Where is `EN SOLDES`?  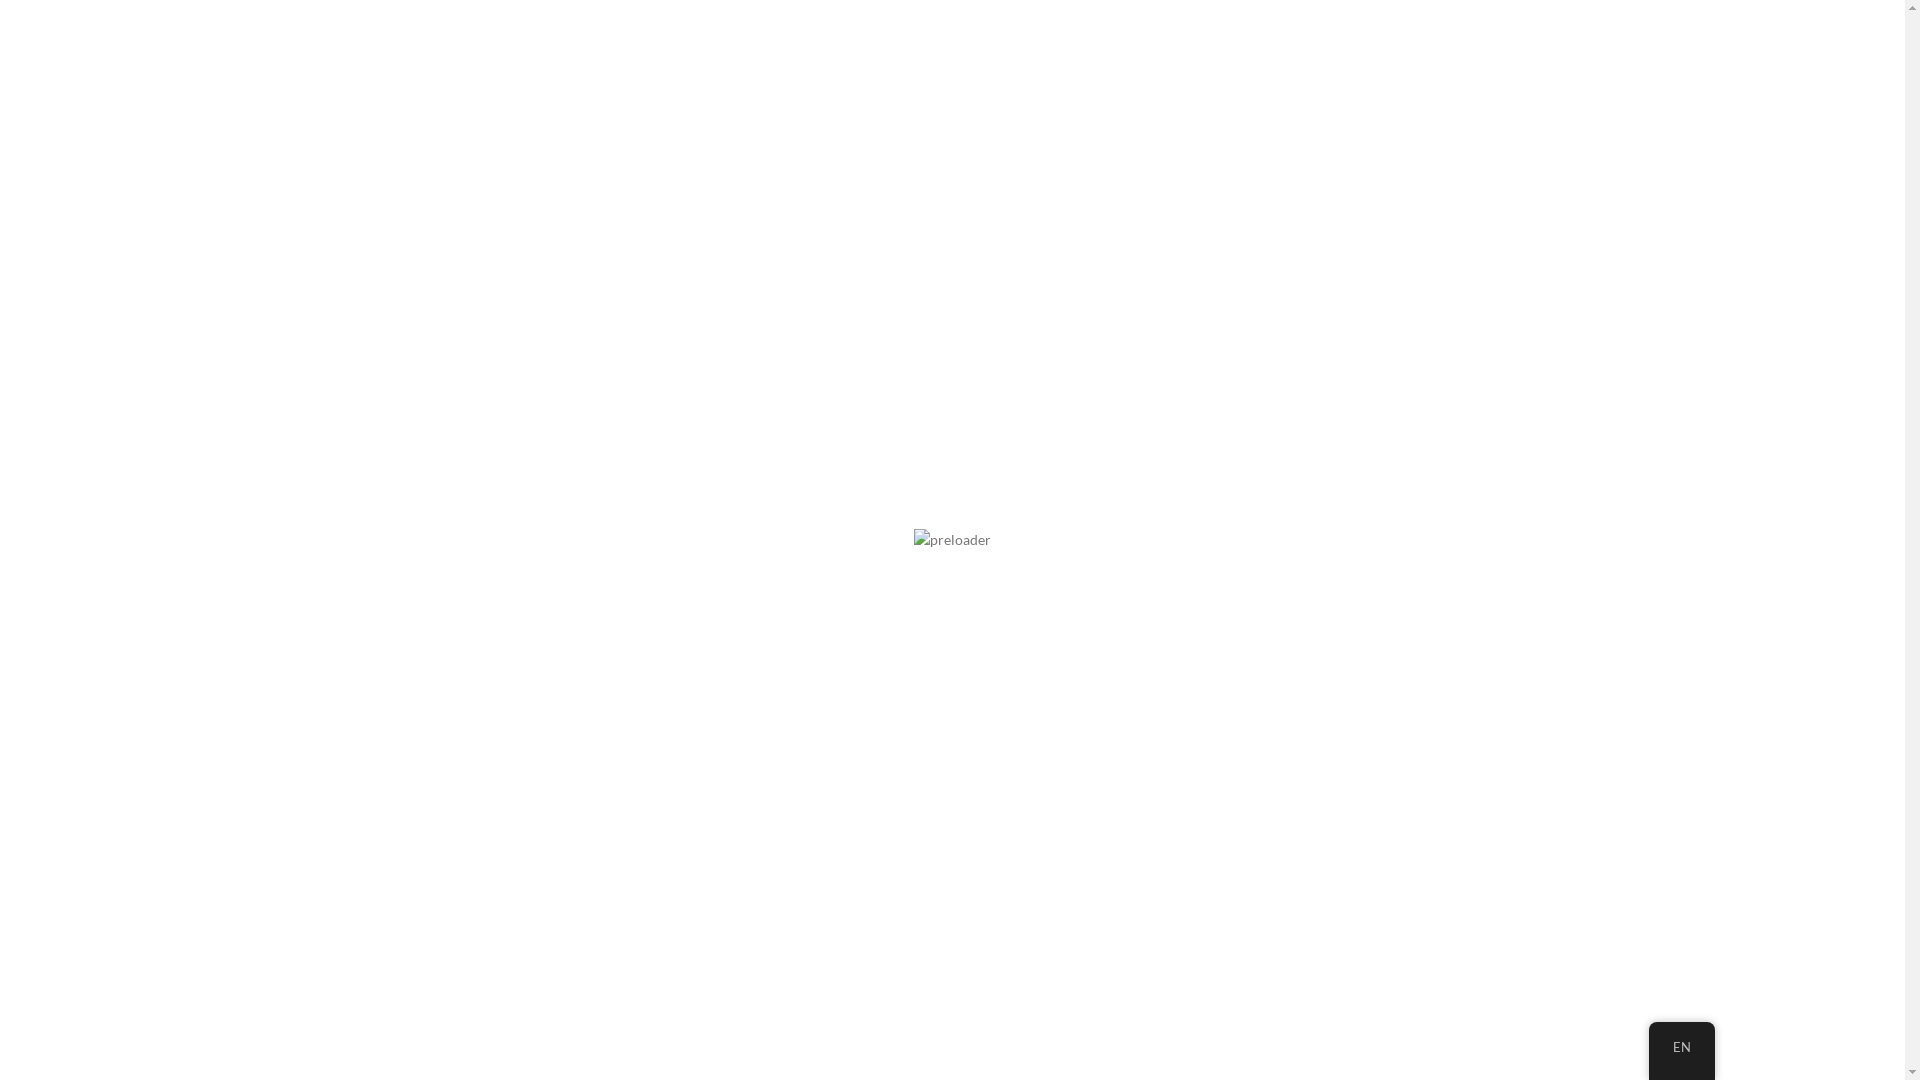 EN SOLDES is located at coordinates (632, 152).